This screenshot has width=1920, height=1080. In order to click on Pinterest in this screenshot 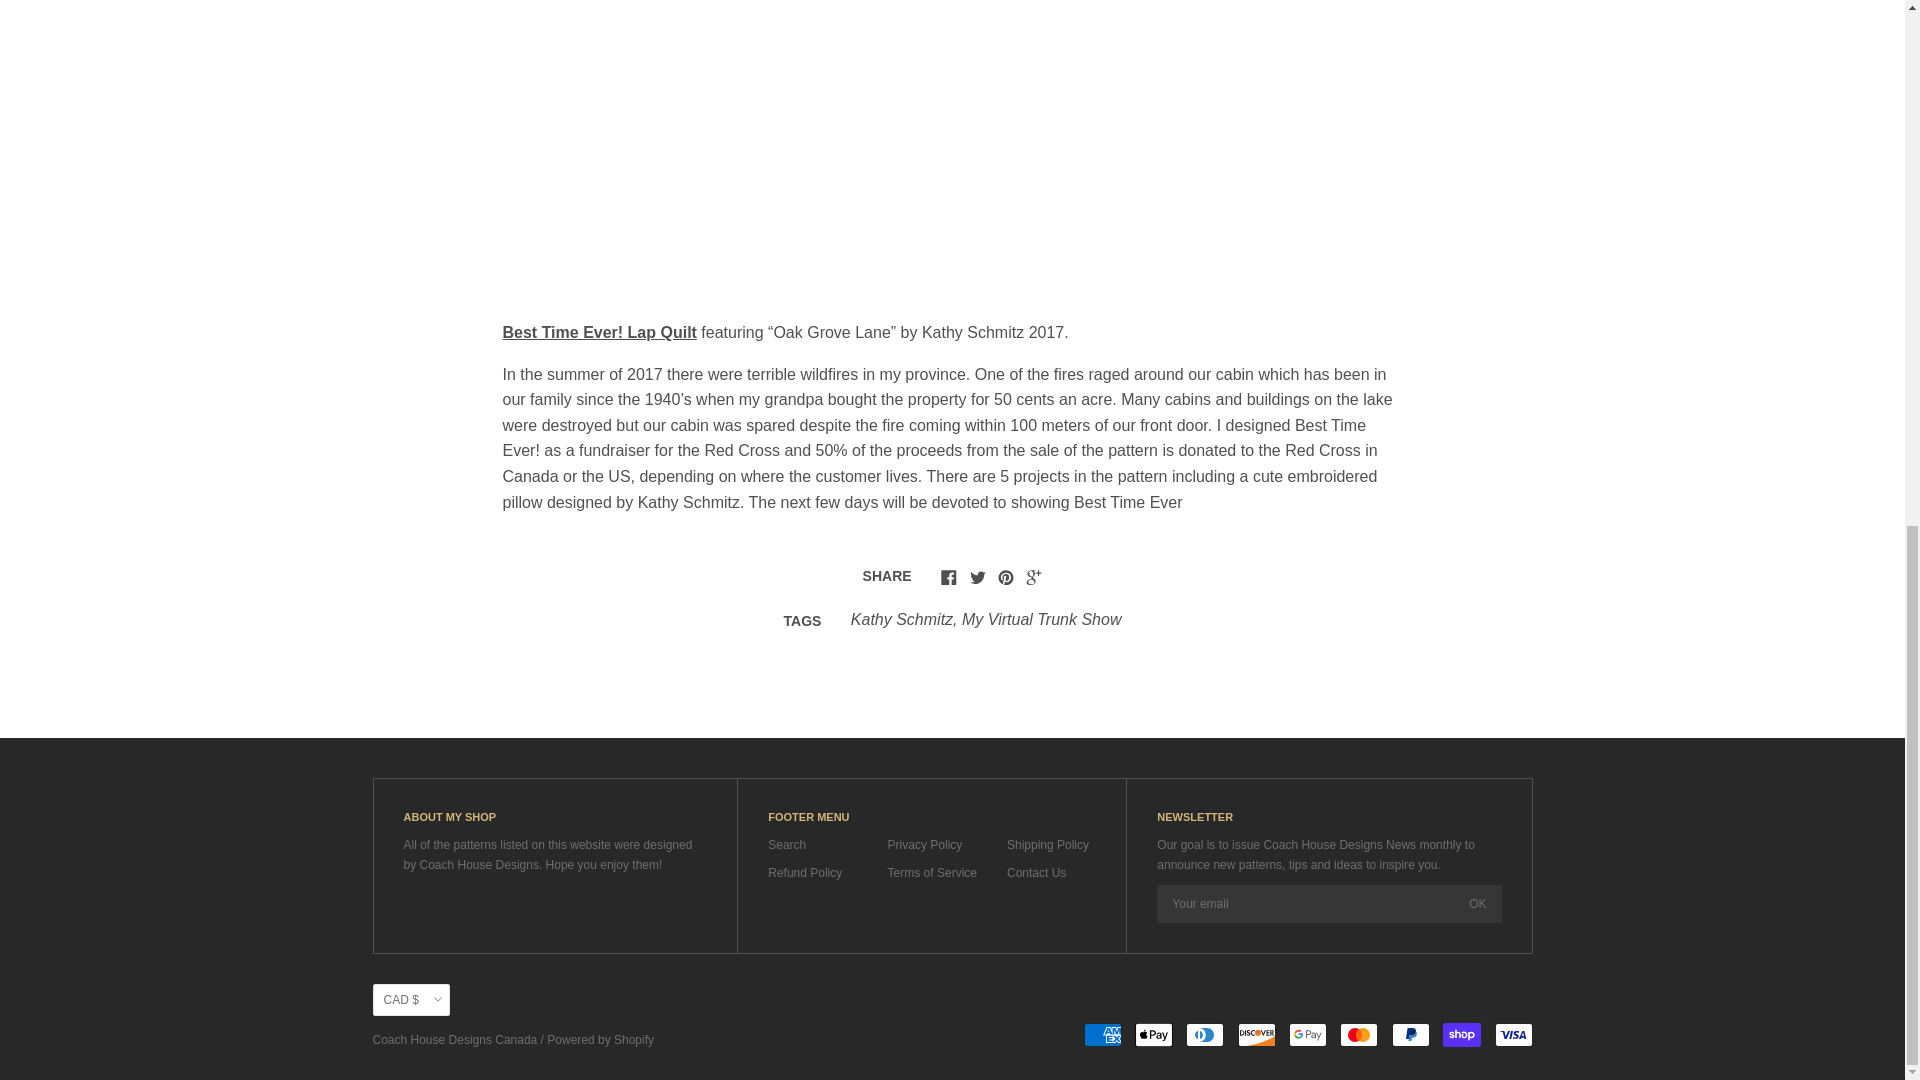, I will do `click(1006, 577)`.